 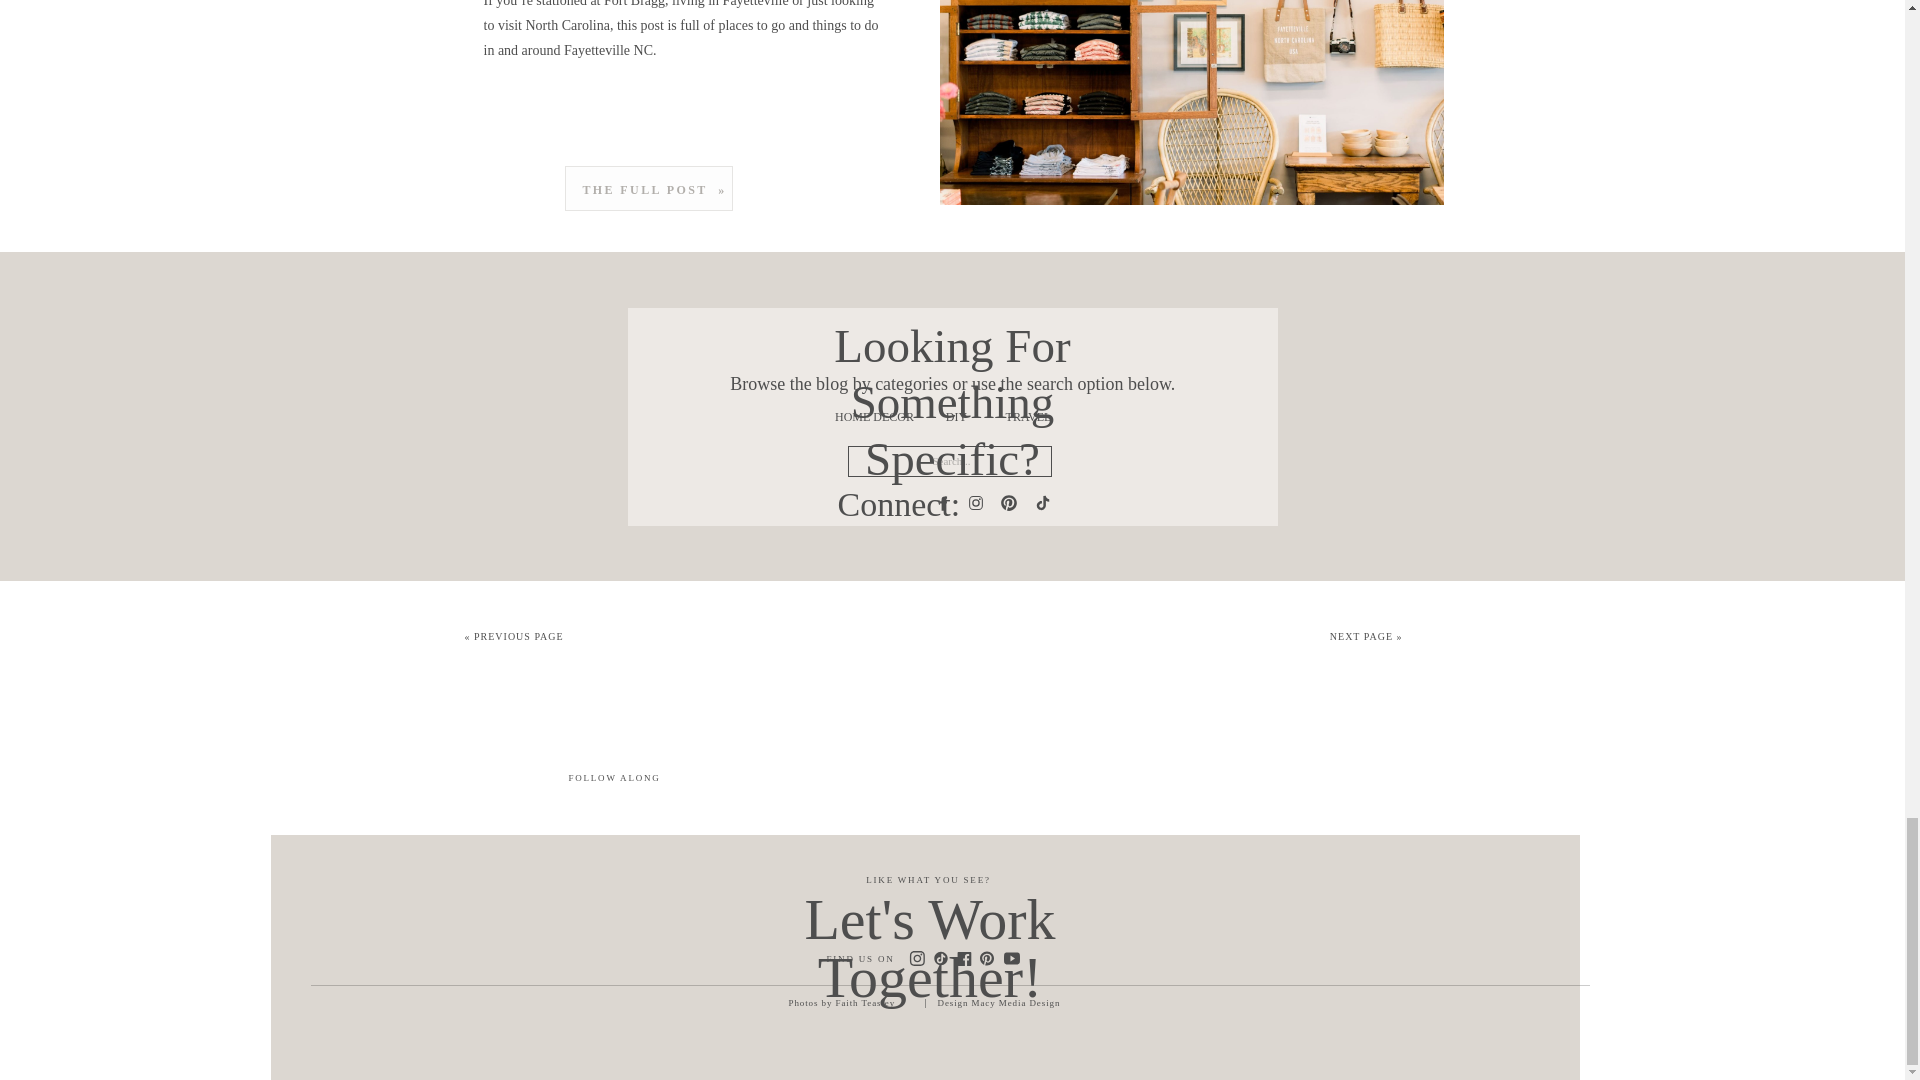 What do you see at coordinates (648, 188) in the screenshot?
I see `Things to do in and around Fayetteville North Carolina` at bounding box center [648, 188].